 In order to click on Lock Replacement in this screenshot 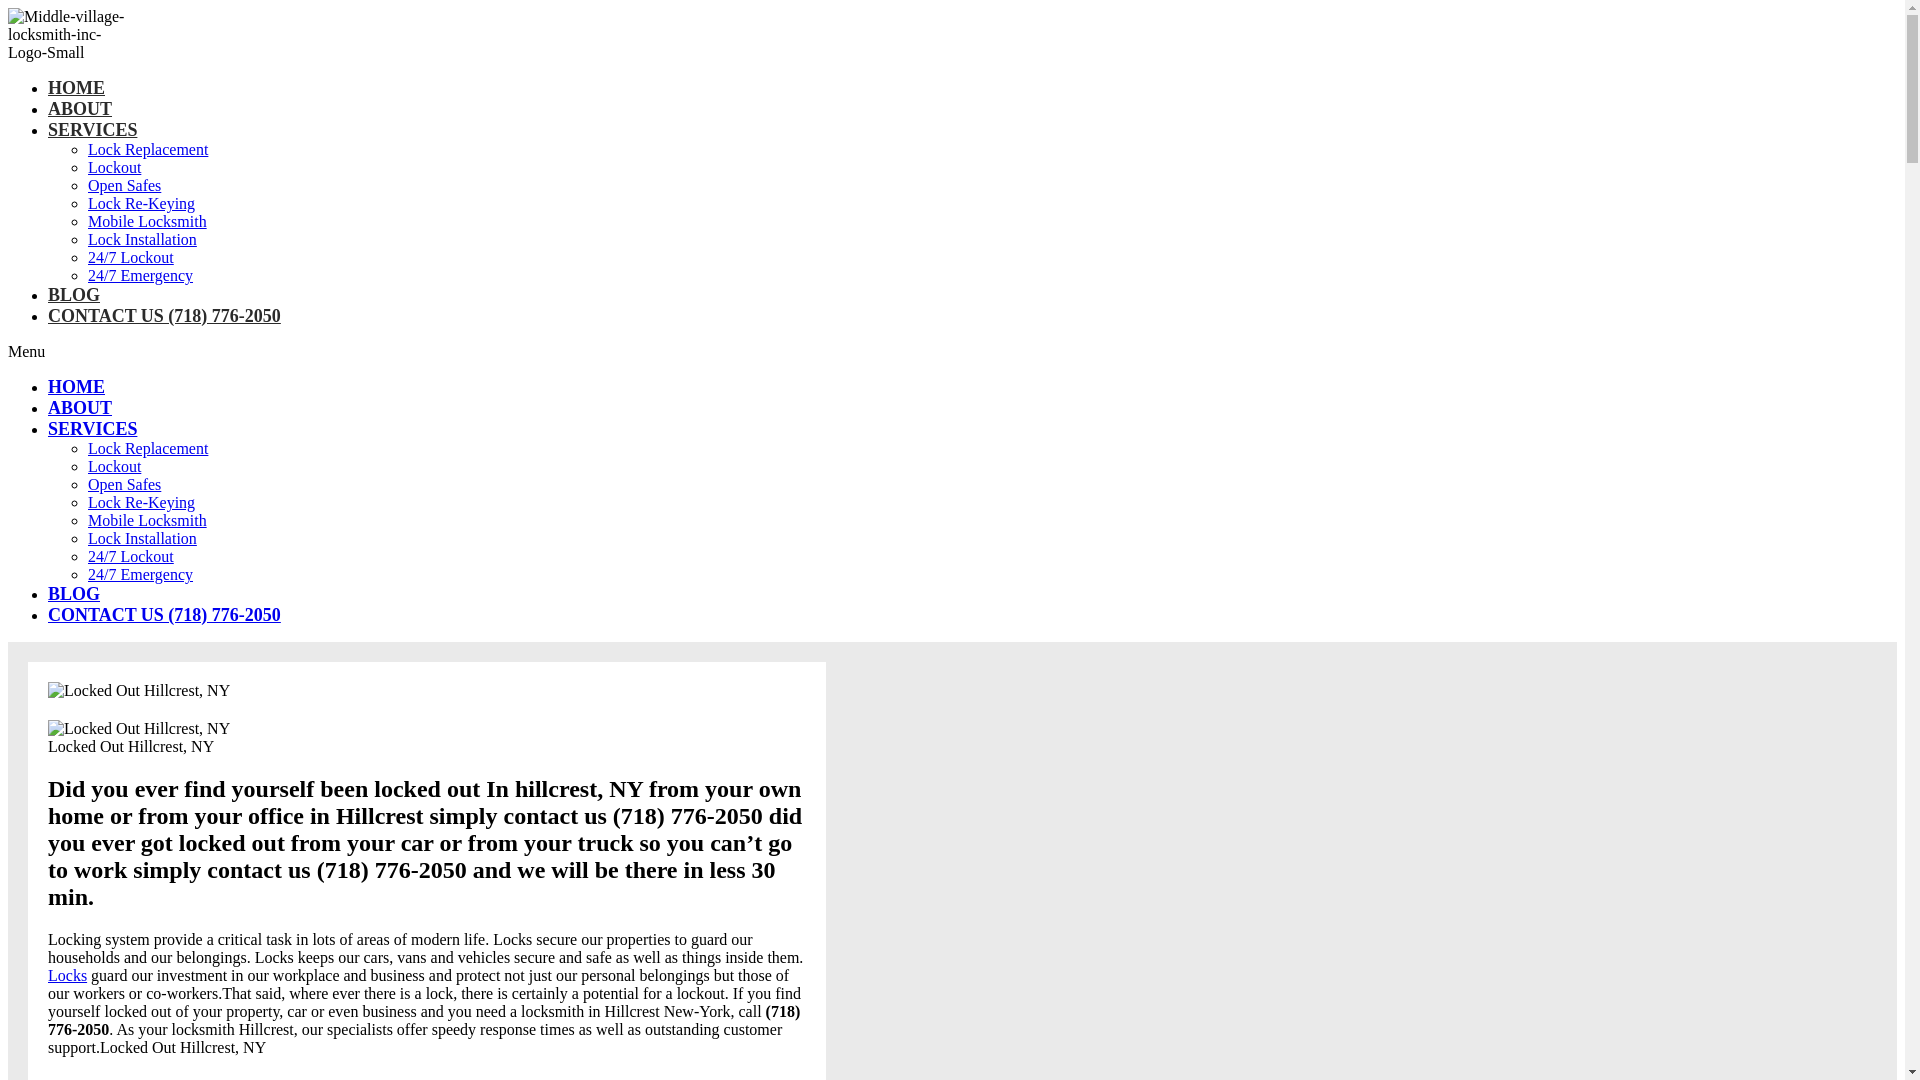, I will do `click(148, 150)`.